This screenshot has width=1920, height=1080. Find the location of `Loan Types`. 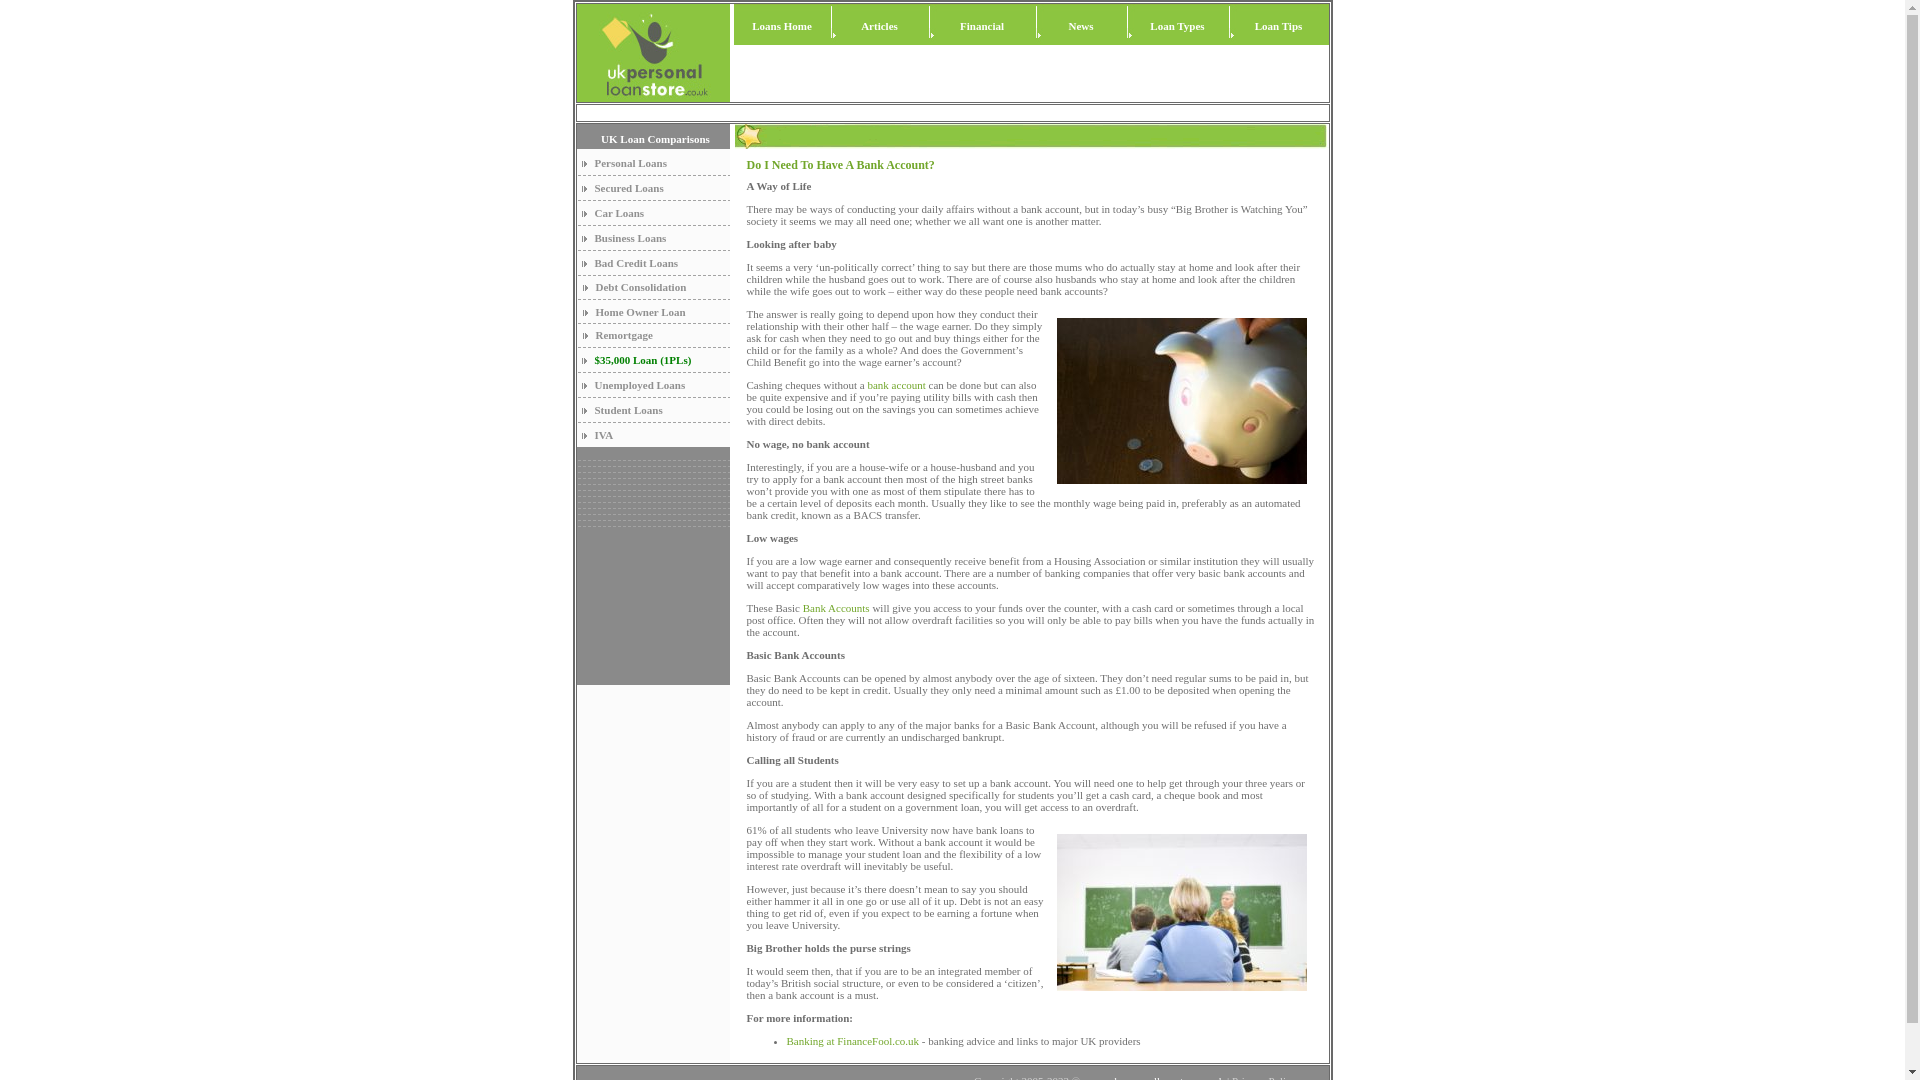

Loan Types is located at coordinates (1176, 26).